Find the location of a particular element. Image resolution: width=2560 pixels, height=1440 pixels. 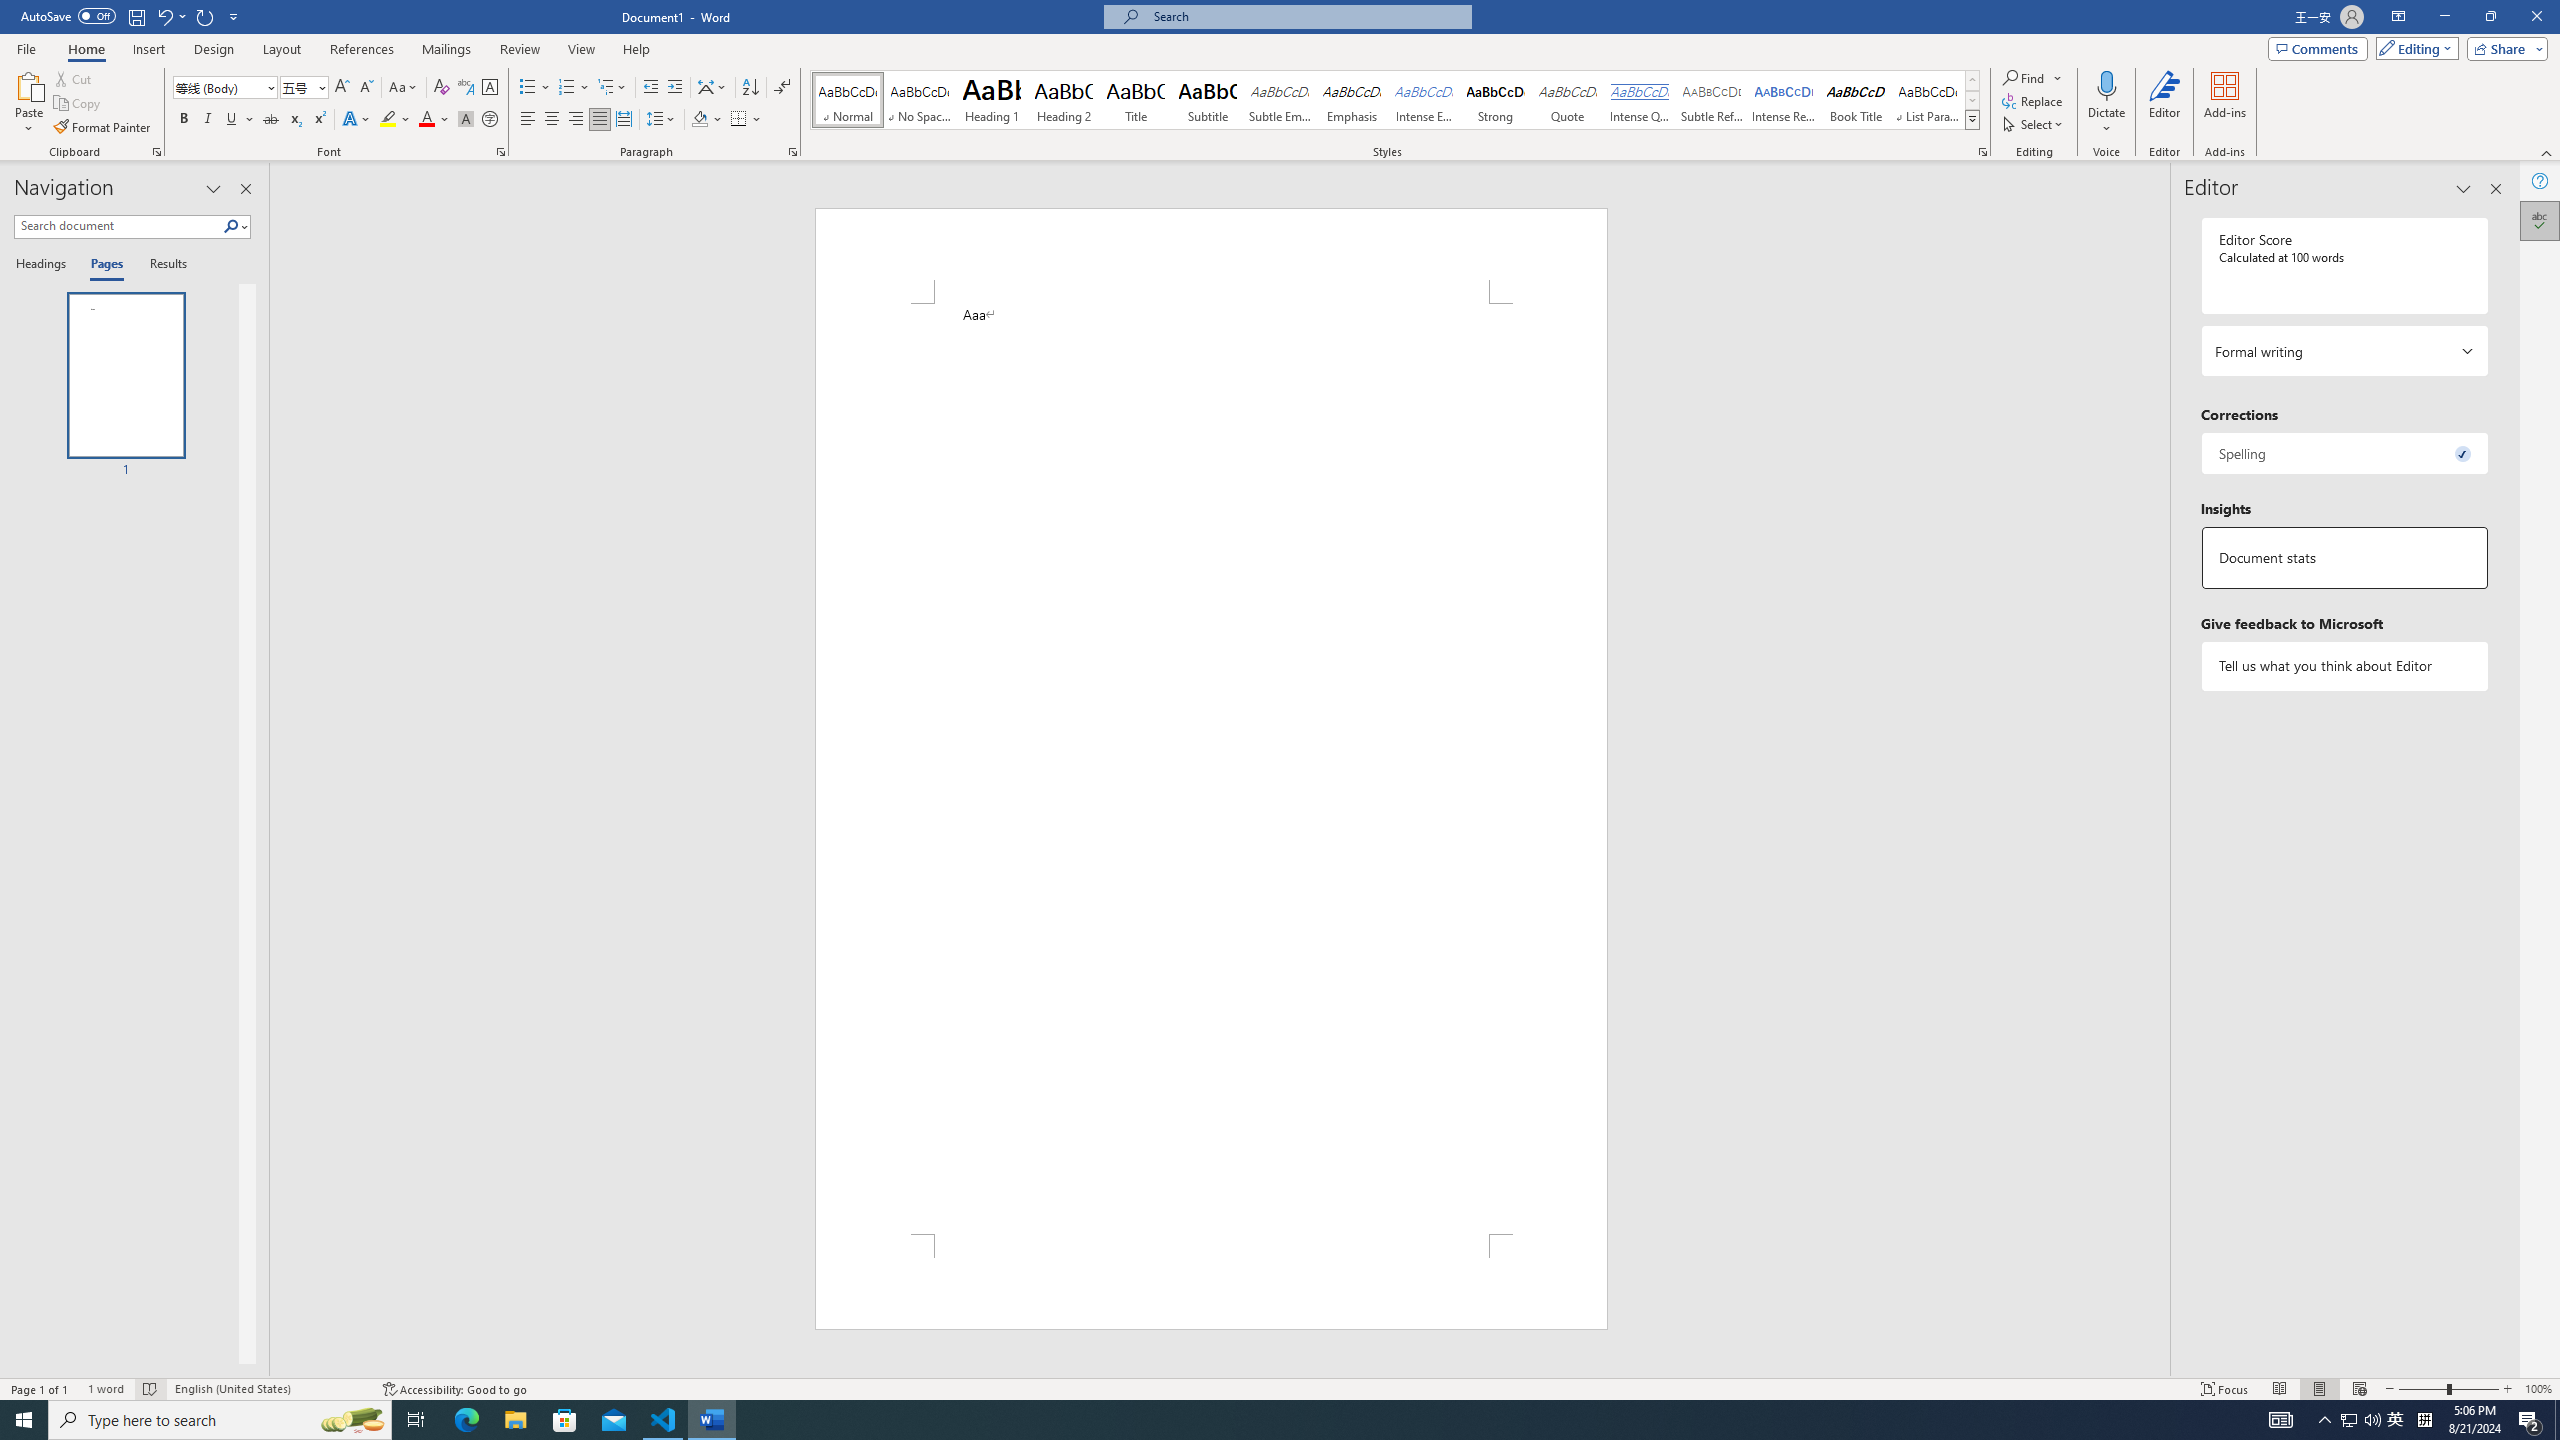

Quote is located at coordinates (1568, 100).